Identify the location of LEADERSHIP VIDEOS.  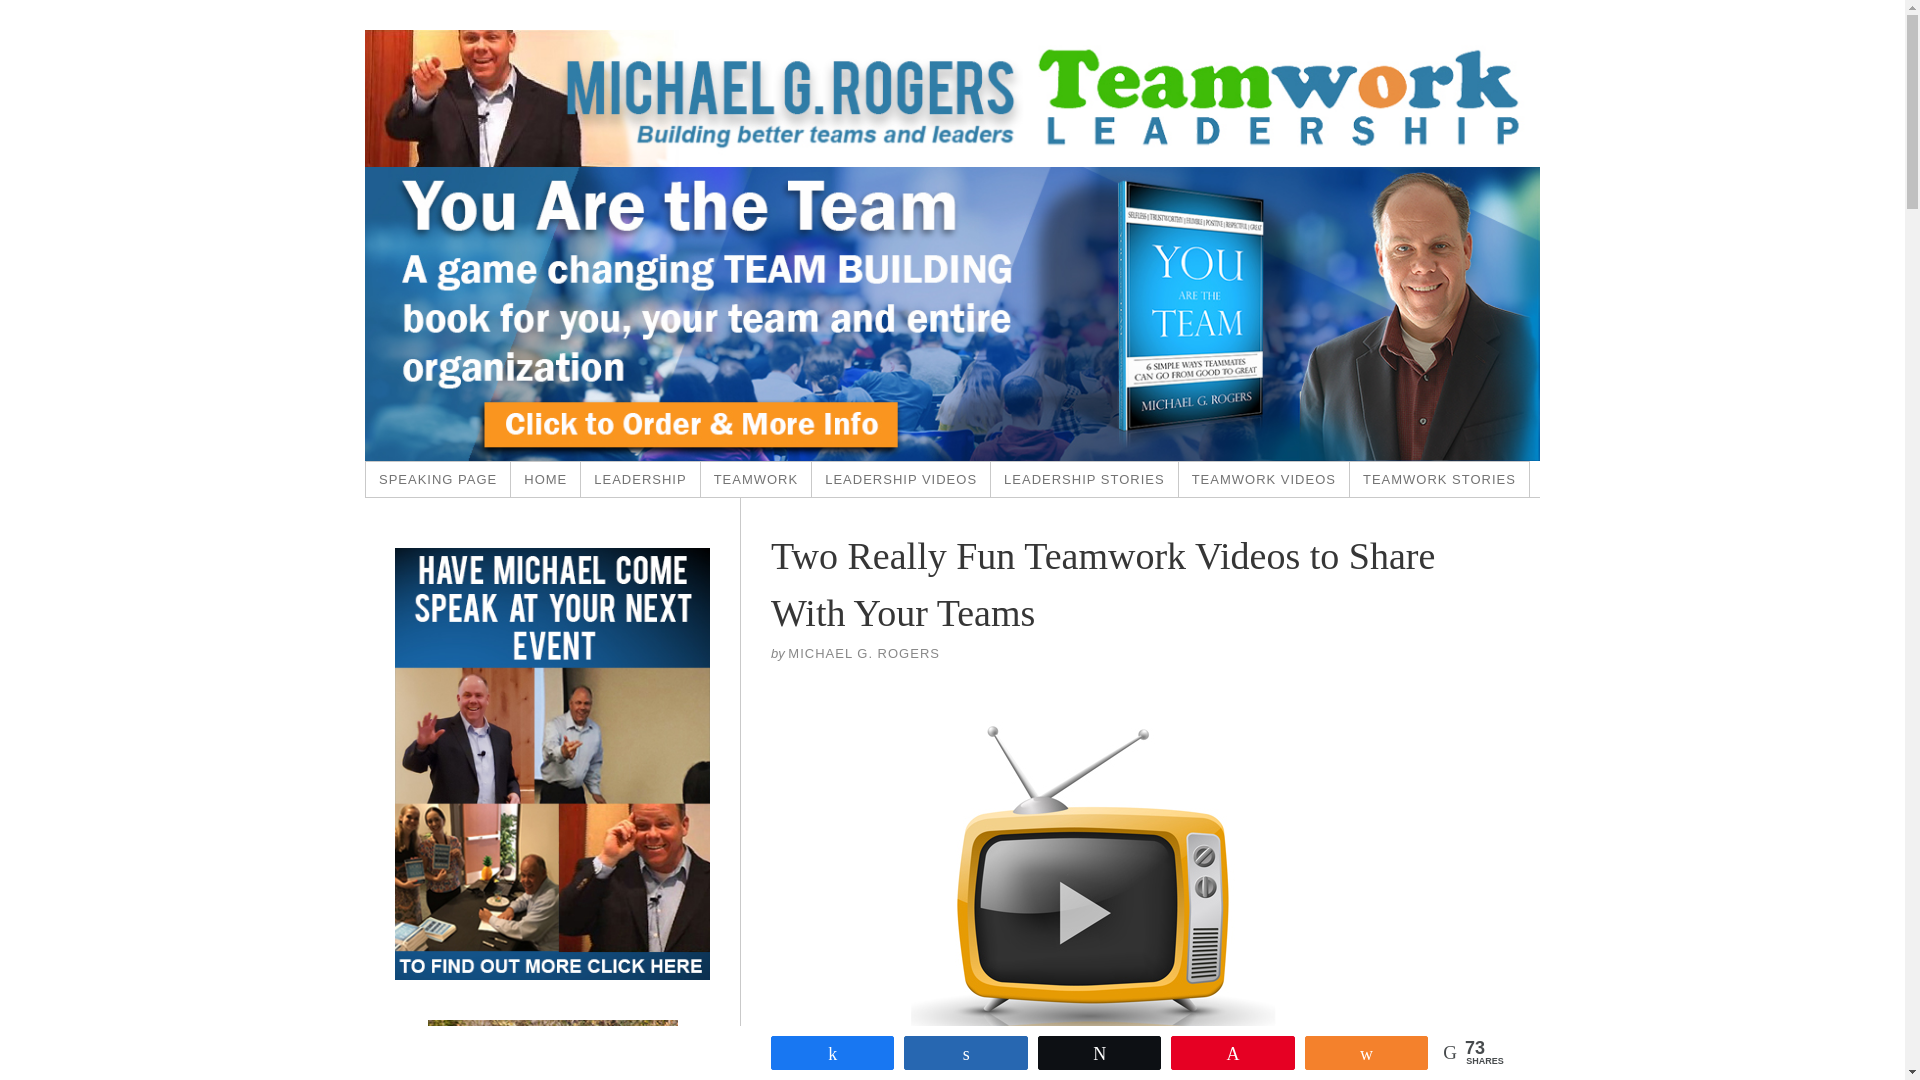
(901, 479).